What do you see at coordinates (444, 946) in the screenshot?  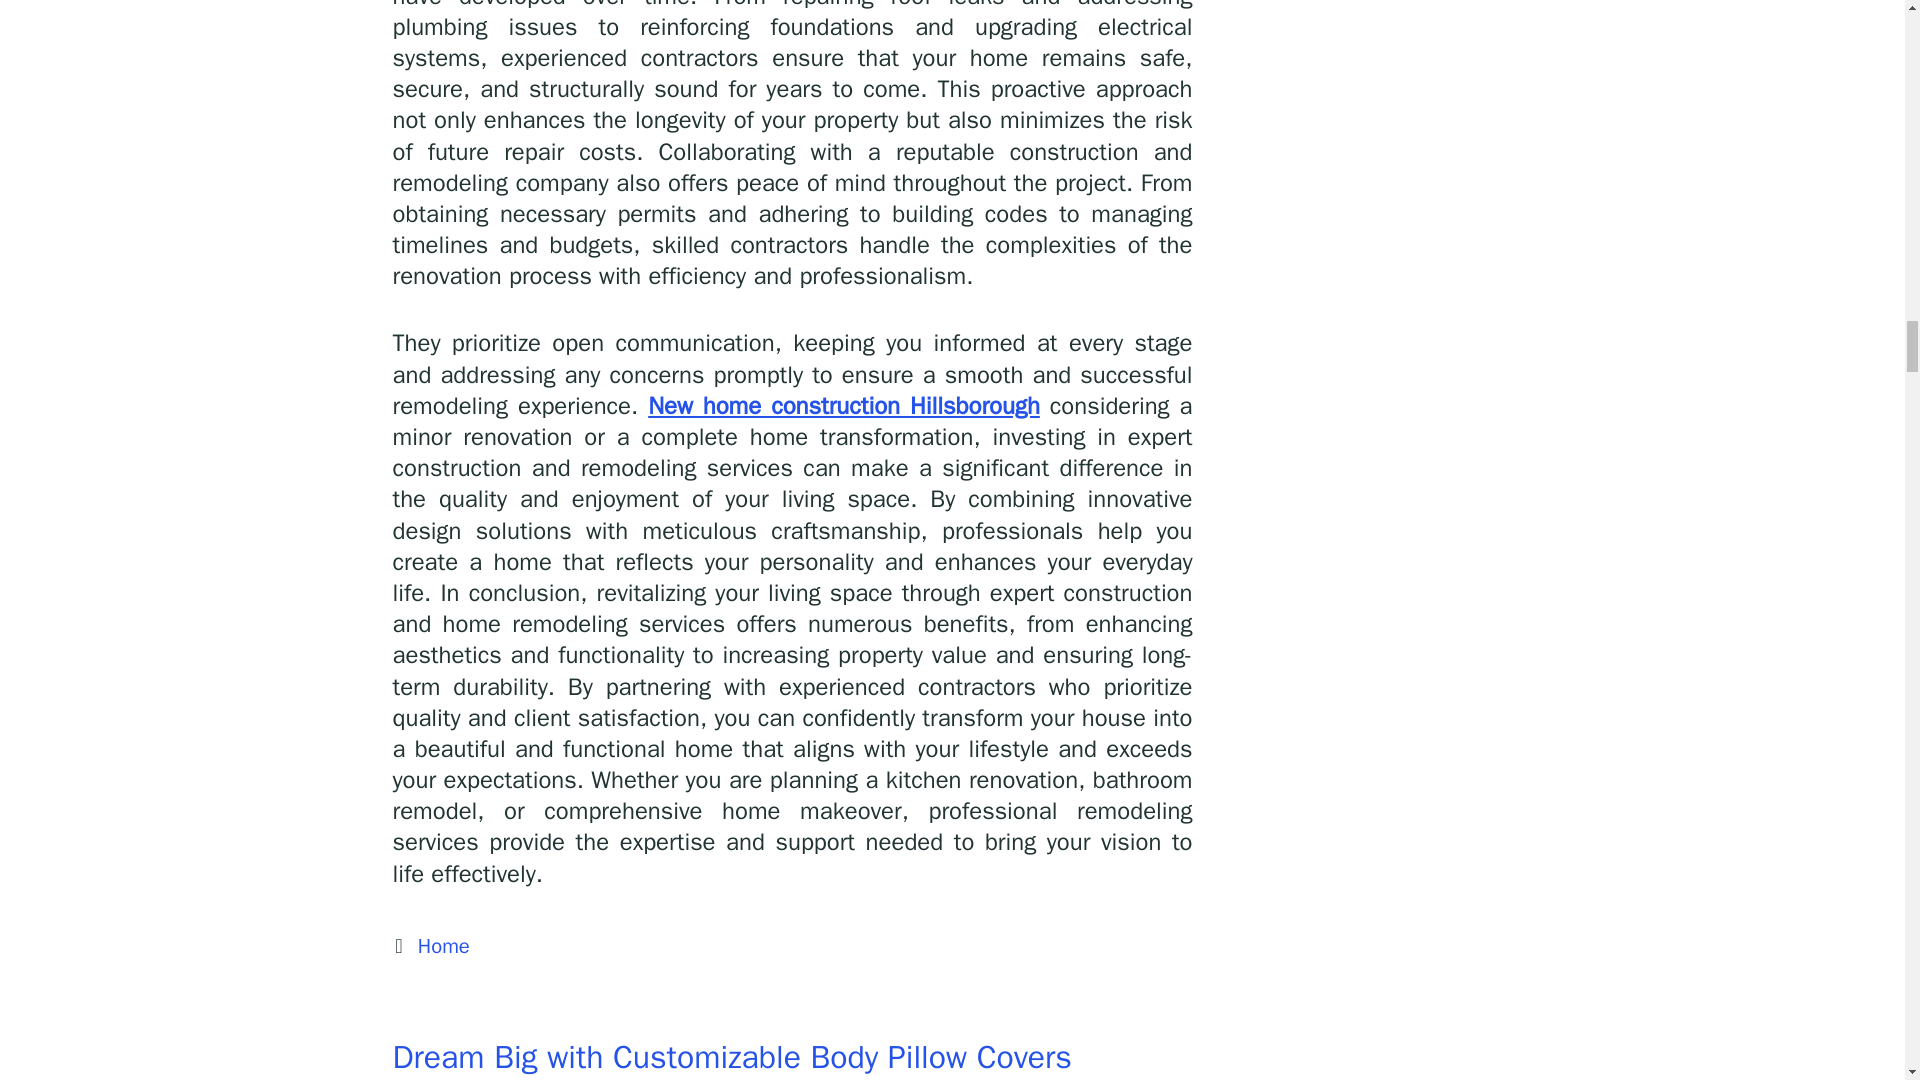 I see `Home` at bounding box center [444, 946].